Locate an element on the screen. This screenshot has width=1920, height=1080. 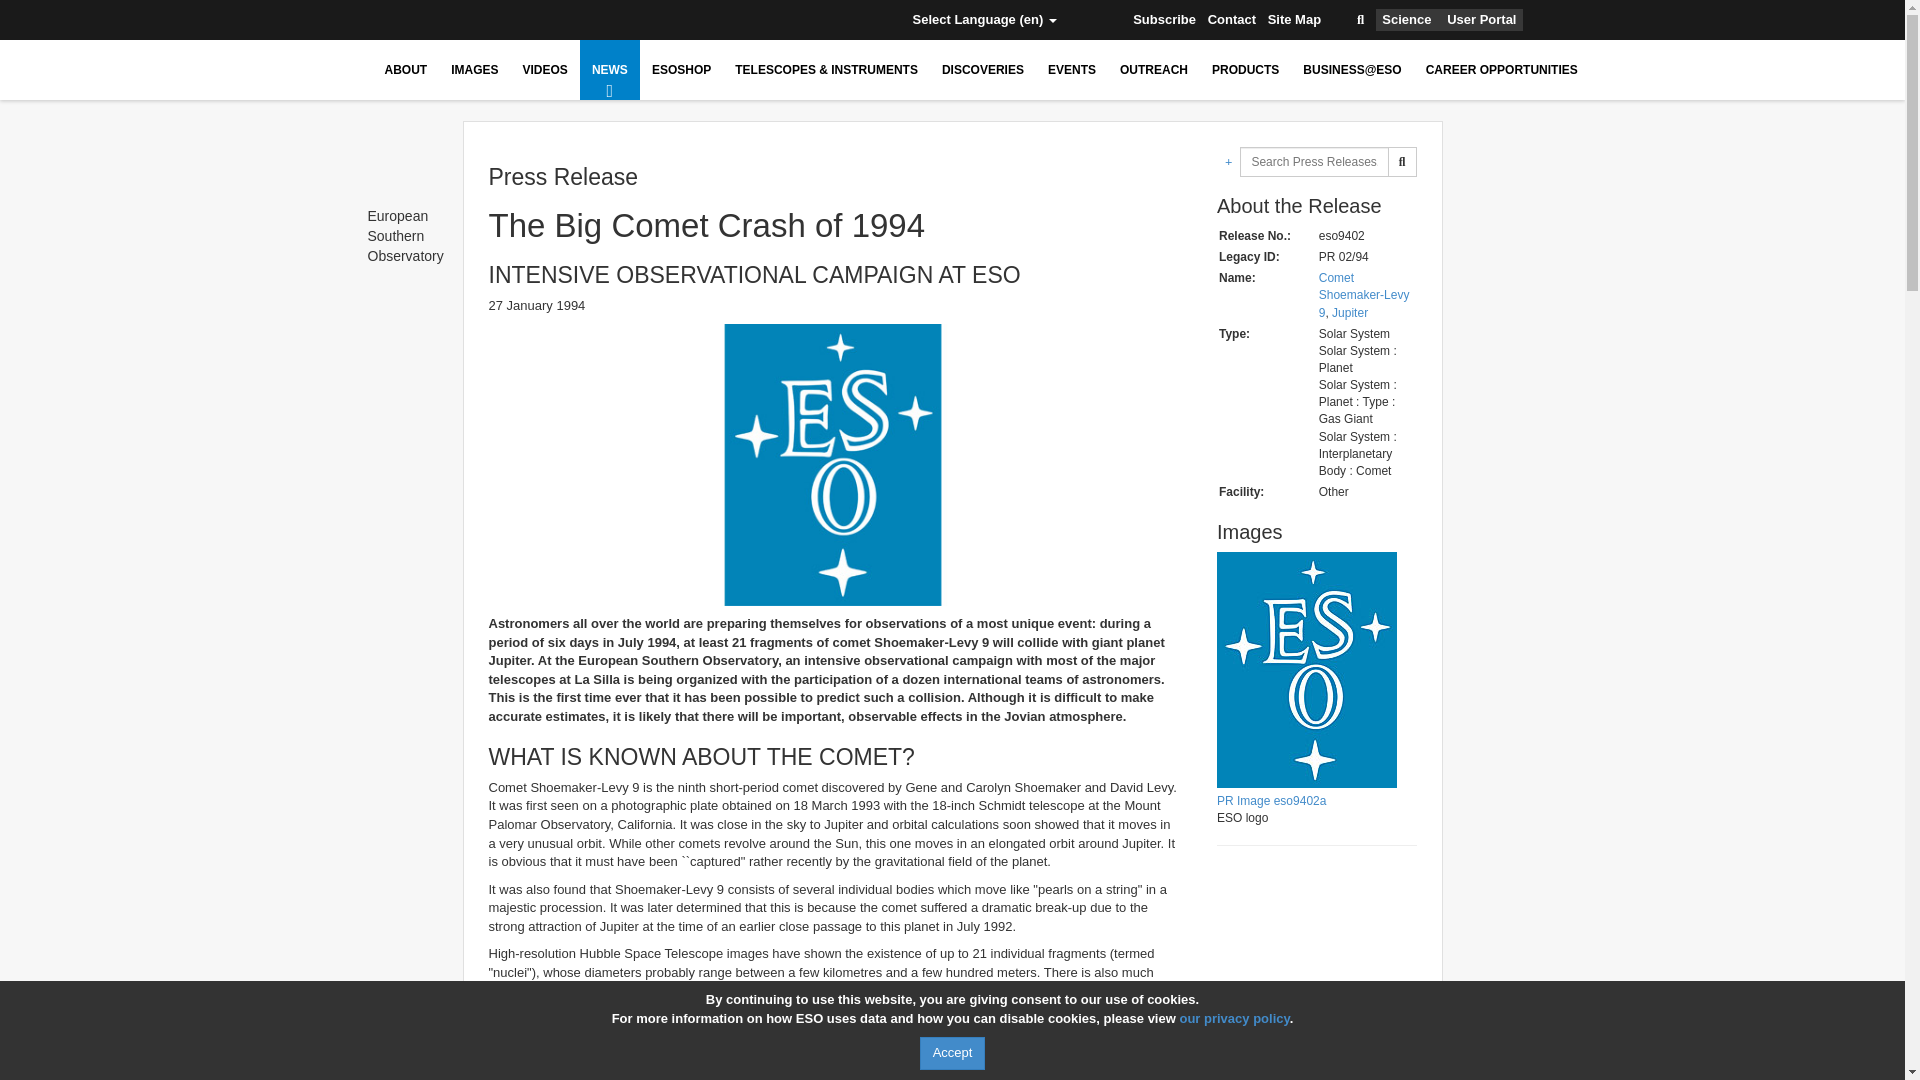
User Portal is located at coordinates (1482, 20).